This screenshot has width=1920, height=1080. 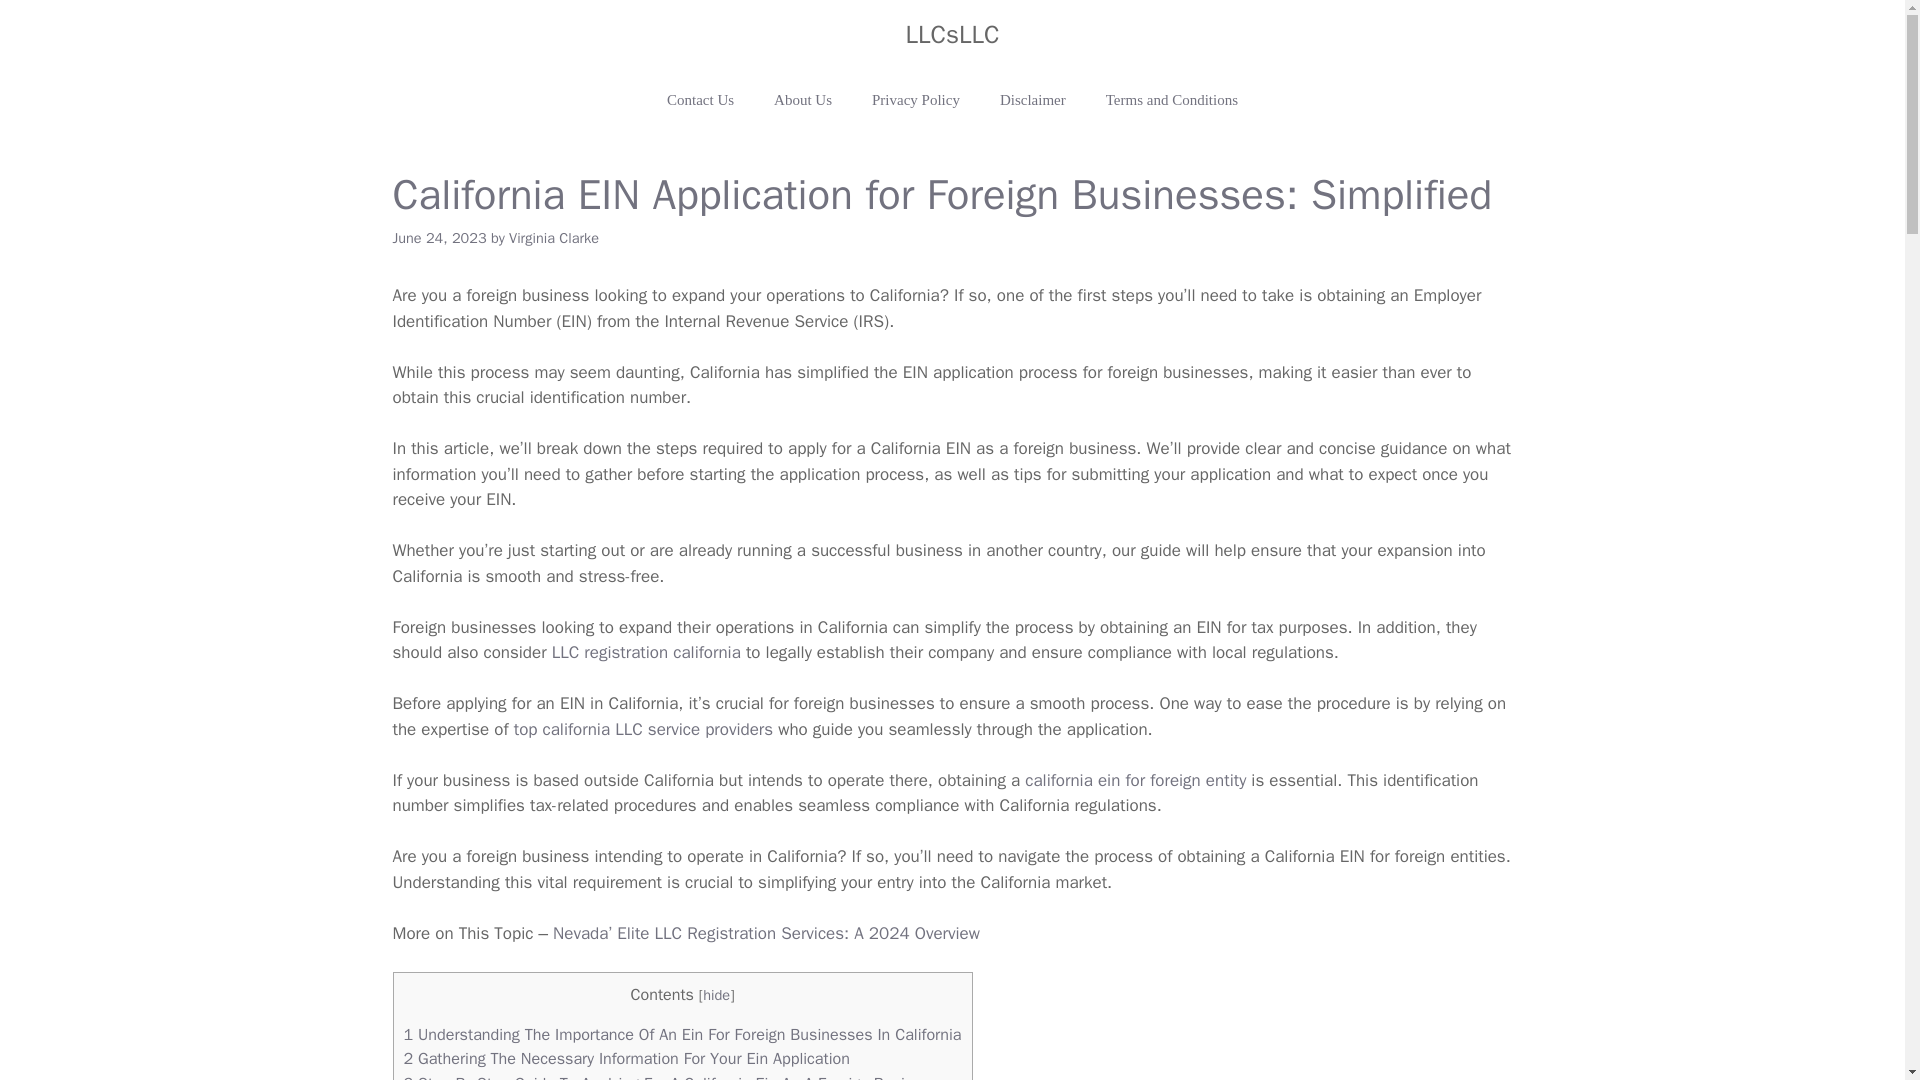 I want to click on Contact Us, so click(x=700, y=100).